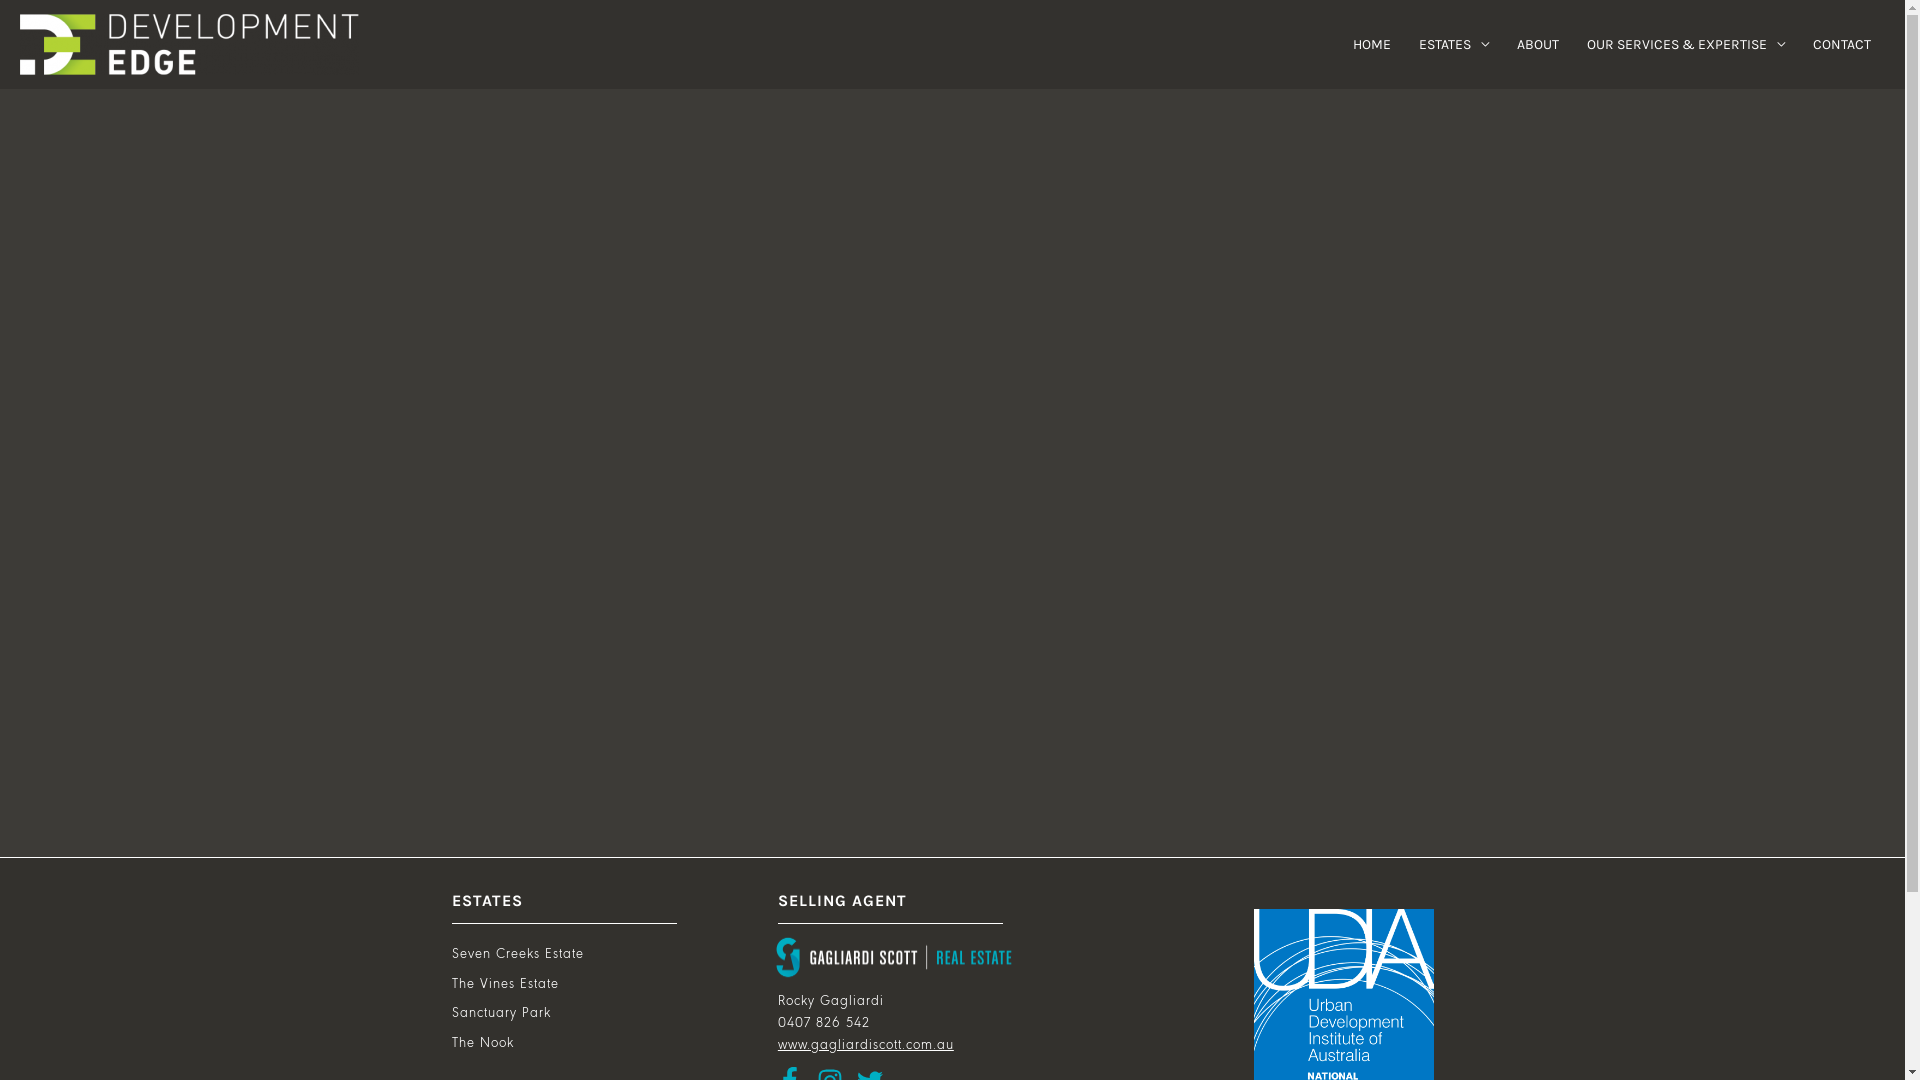 The width and height of the screenshot is (1920, 1080). Describe the element at coordinates (866, 1046) in the screenshot. I see `www.gagliardiscott.com.au` at that location.